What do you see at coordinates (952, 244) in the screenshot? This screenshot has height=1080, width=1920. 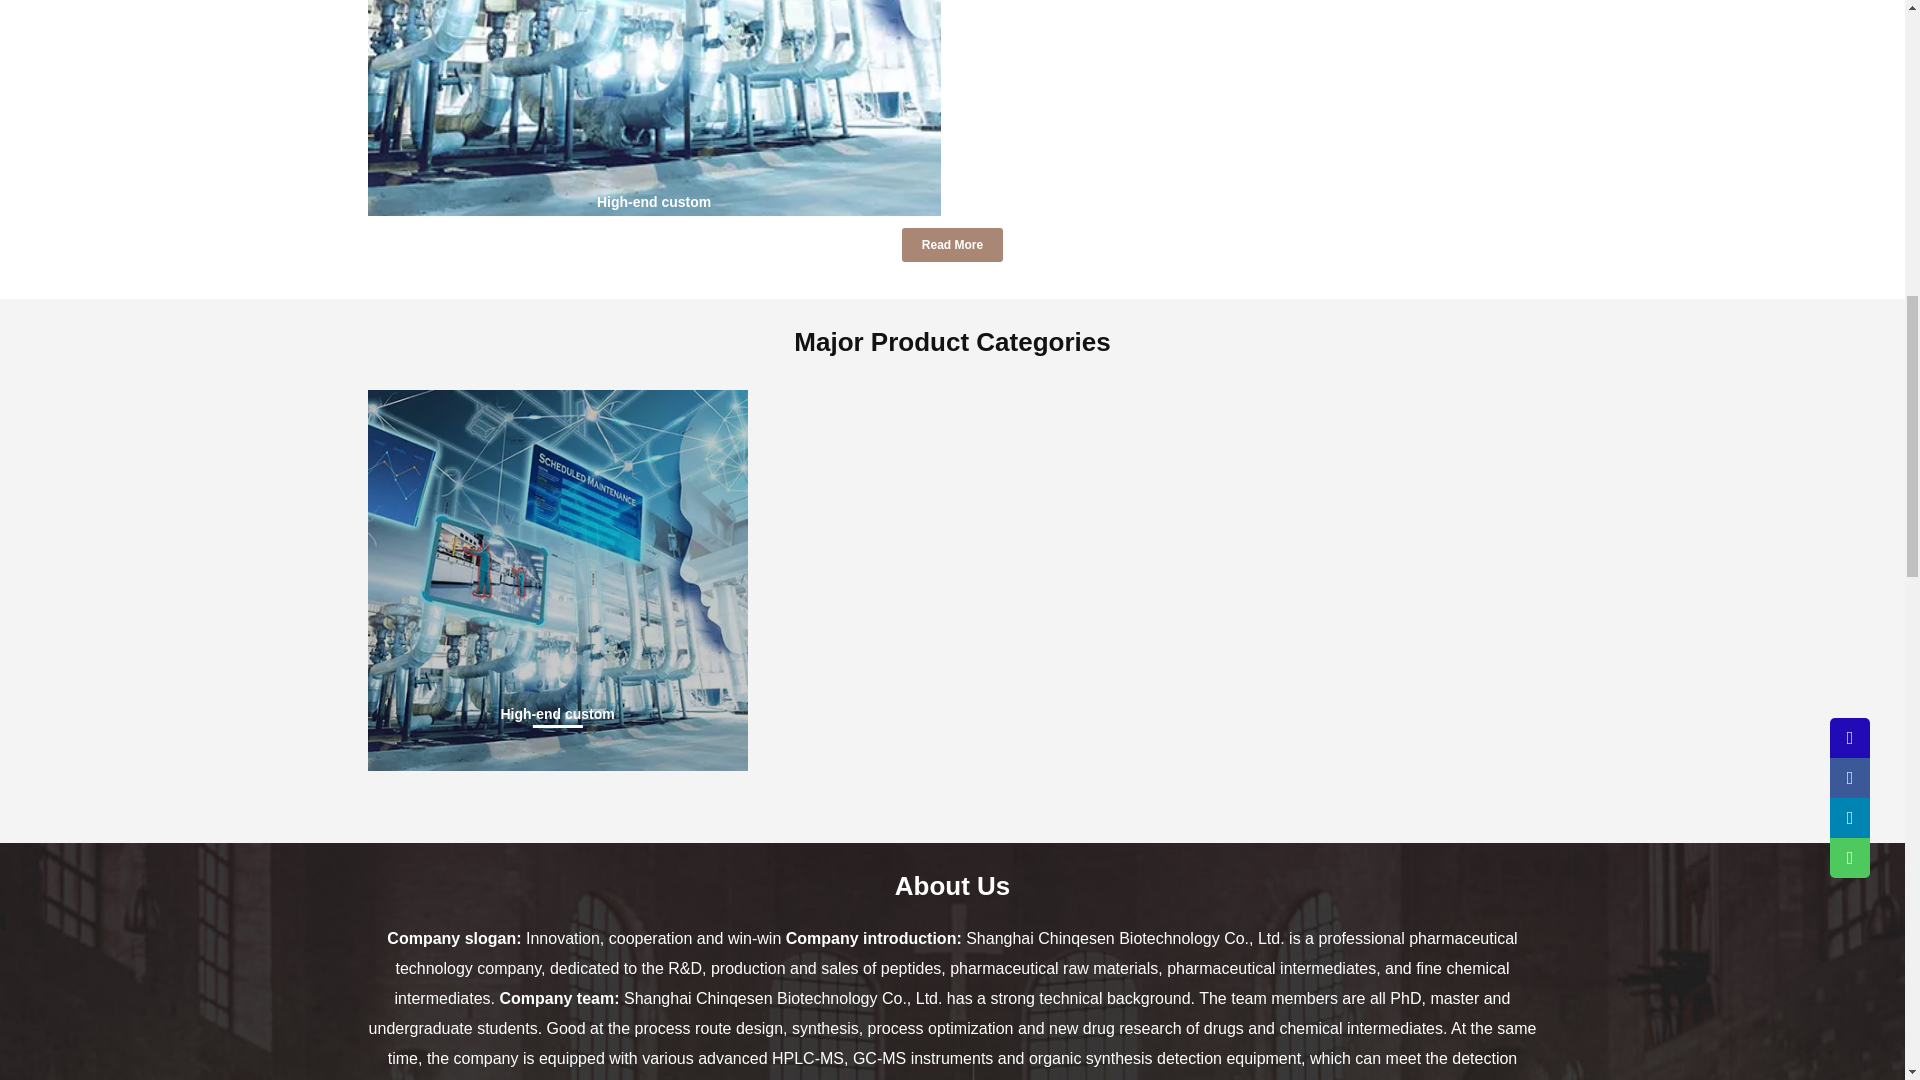 I see `Read More` at bounding box center [952, 244].